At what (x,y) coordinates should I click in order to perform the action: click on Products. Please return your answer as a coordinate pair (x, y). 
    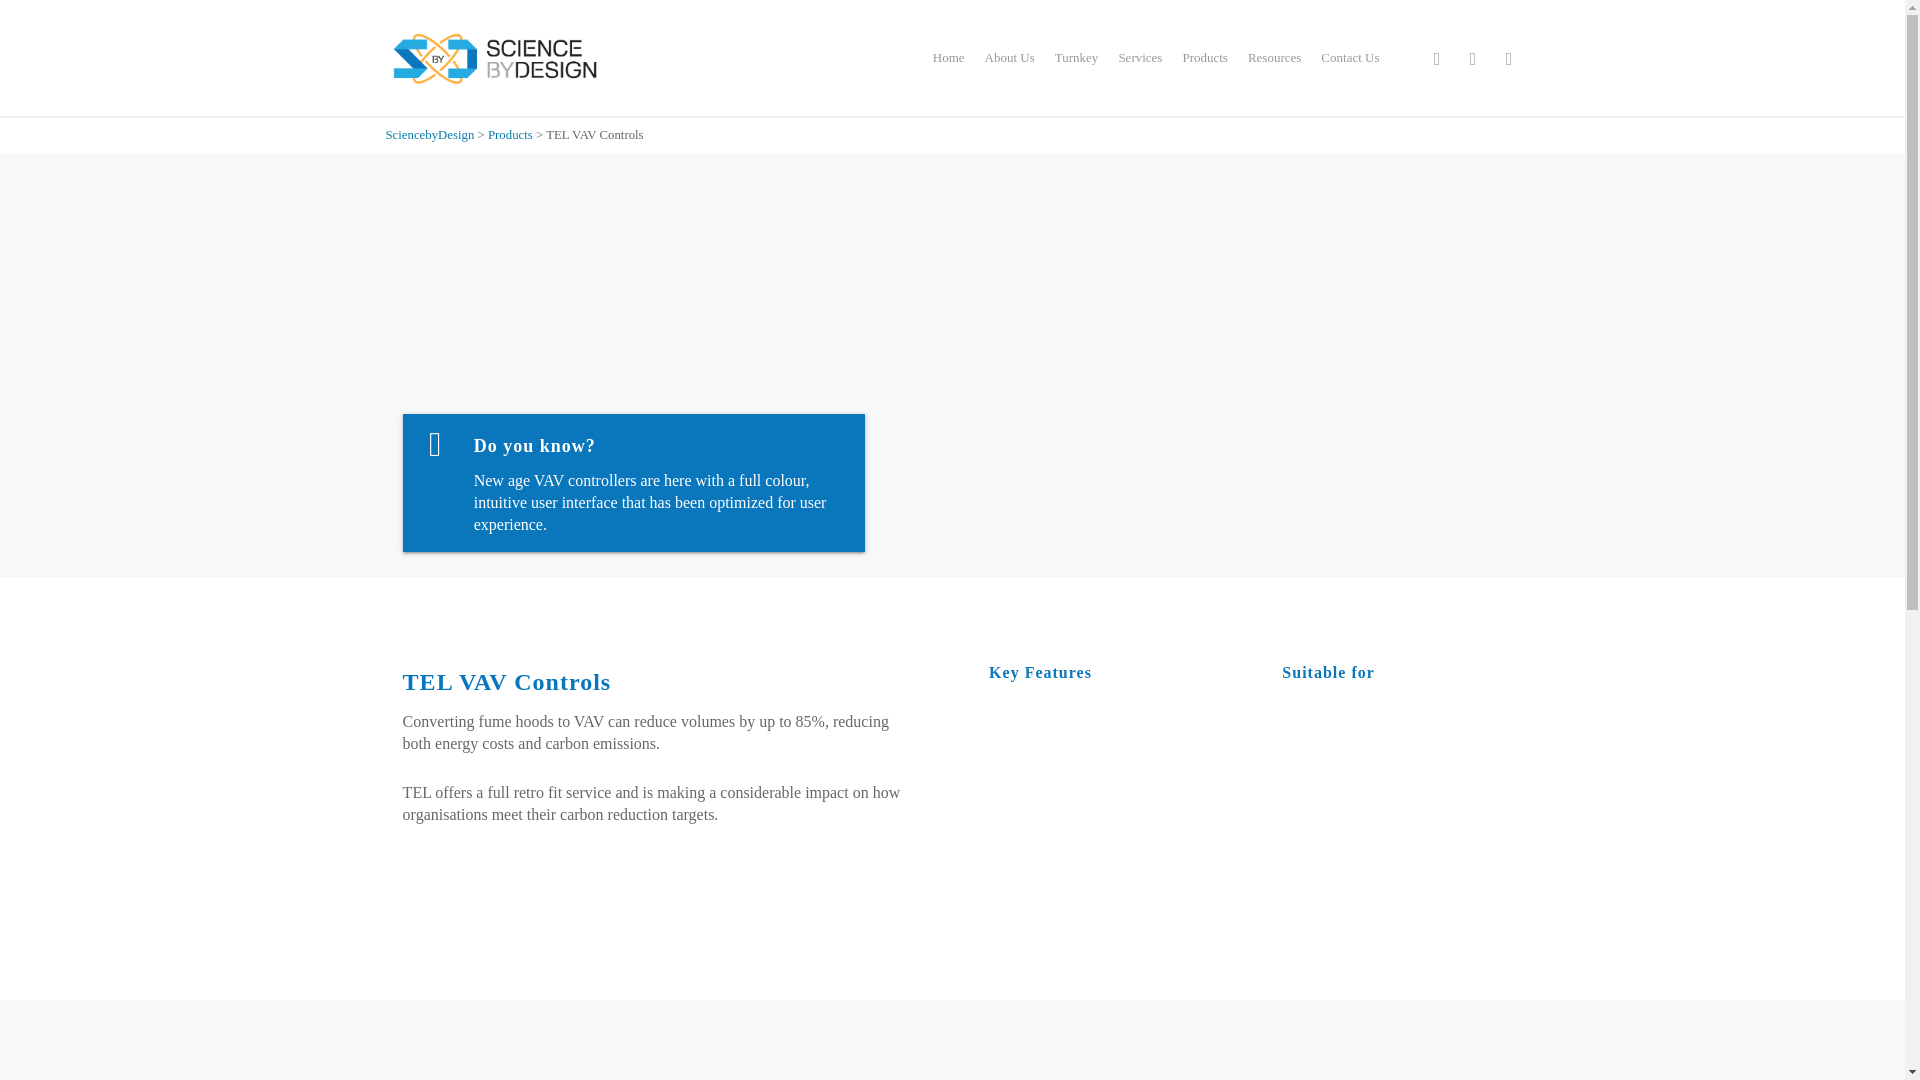
    Looking at the image, I should click on (510, 134).